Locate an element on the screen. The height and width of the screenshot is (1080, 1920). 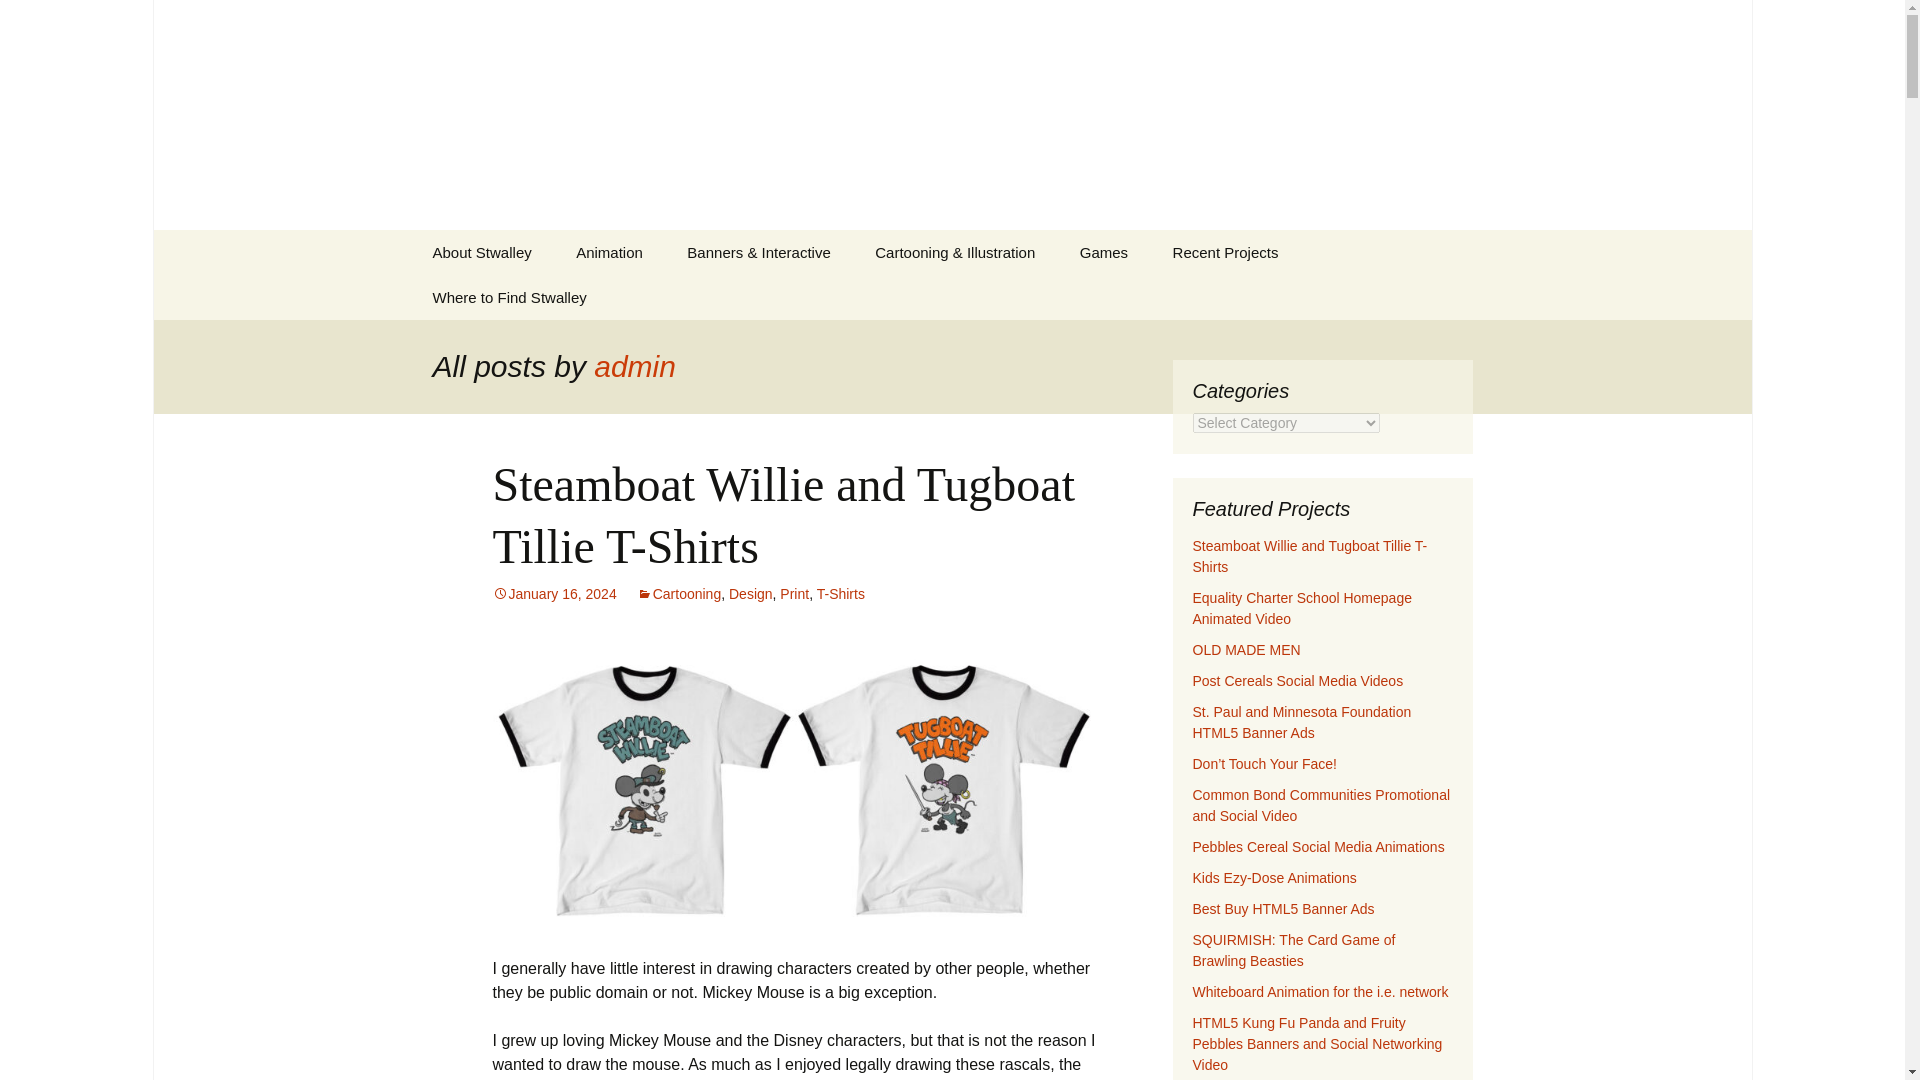
admin is located at coordinates (634, 366).